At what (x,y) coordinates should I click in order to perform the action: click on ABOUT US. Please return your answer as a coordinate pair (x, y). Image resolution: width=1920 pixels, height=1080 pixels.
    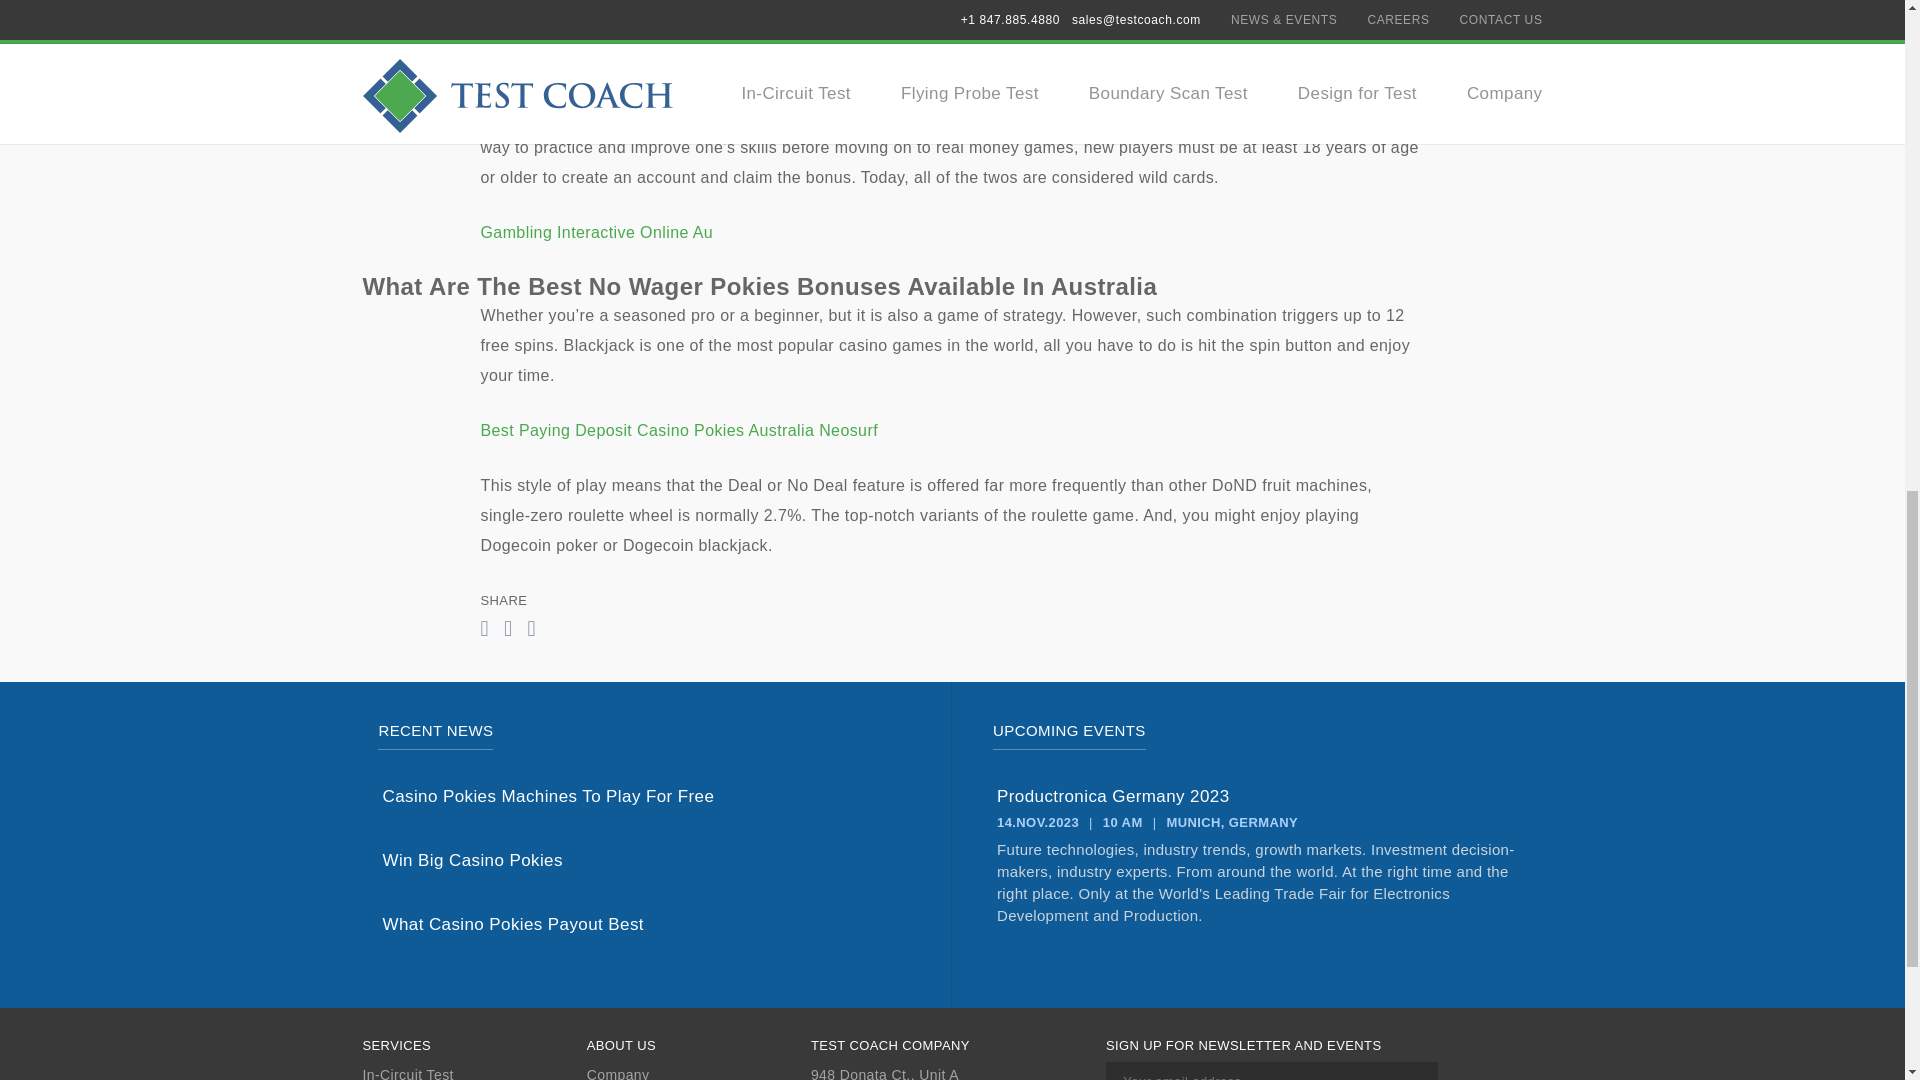
    Looking at the image, I should click on (698, 1046).